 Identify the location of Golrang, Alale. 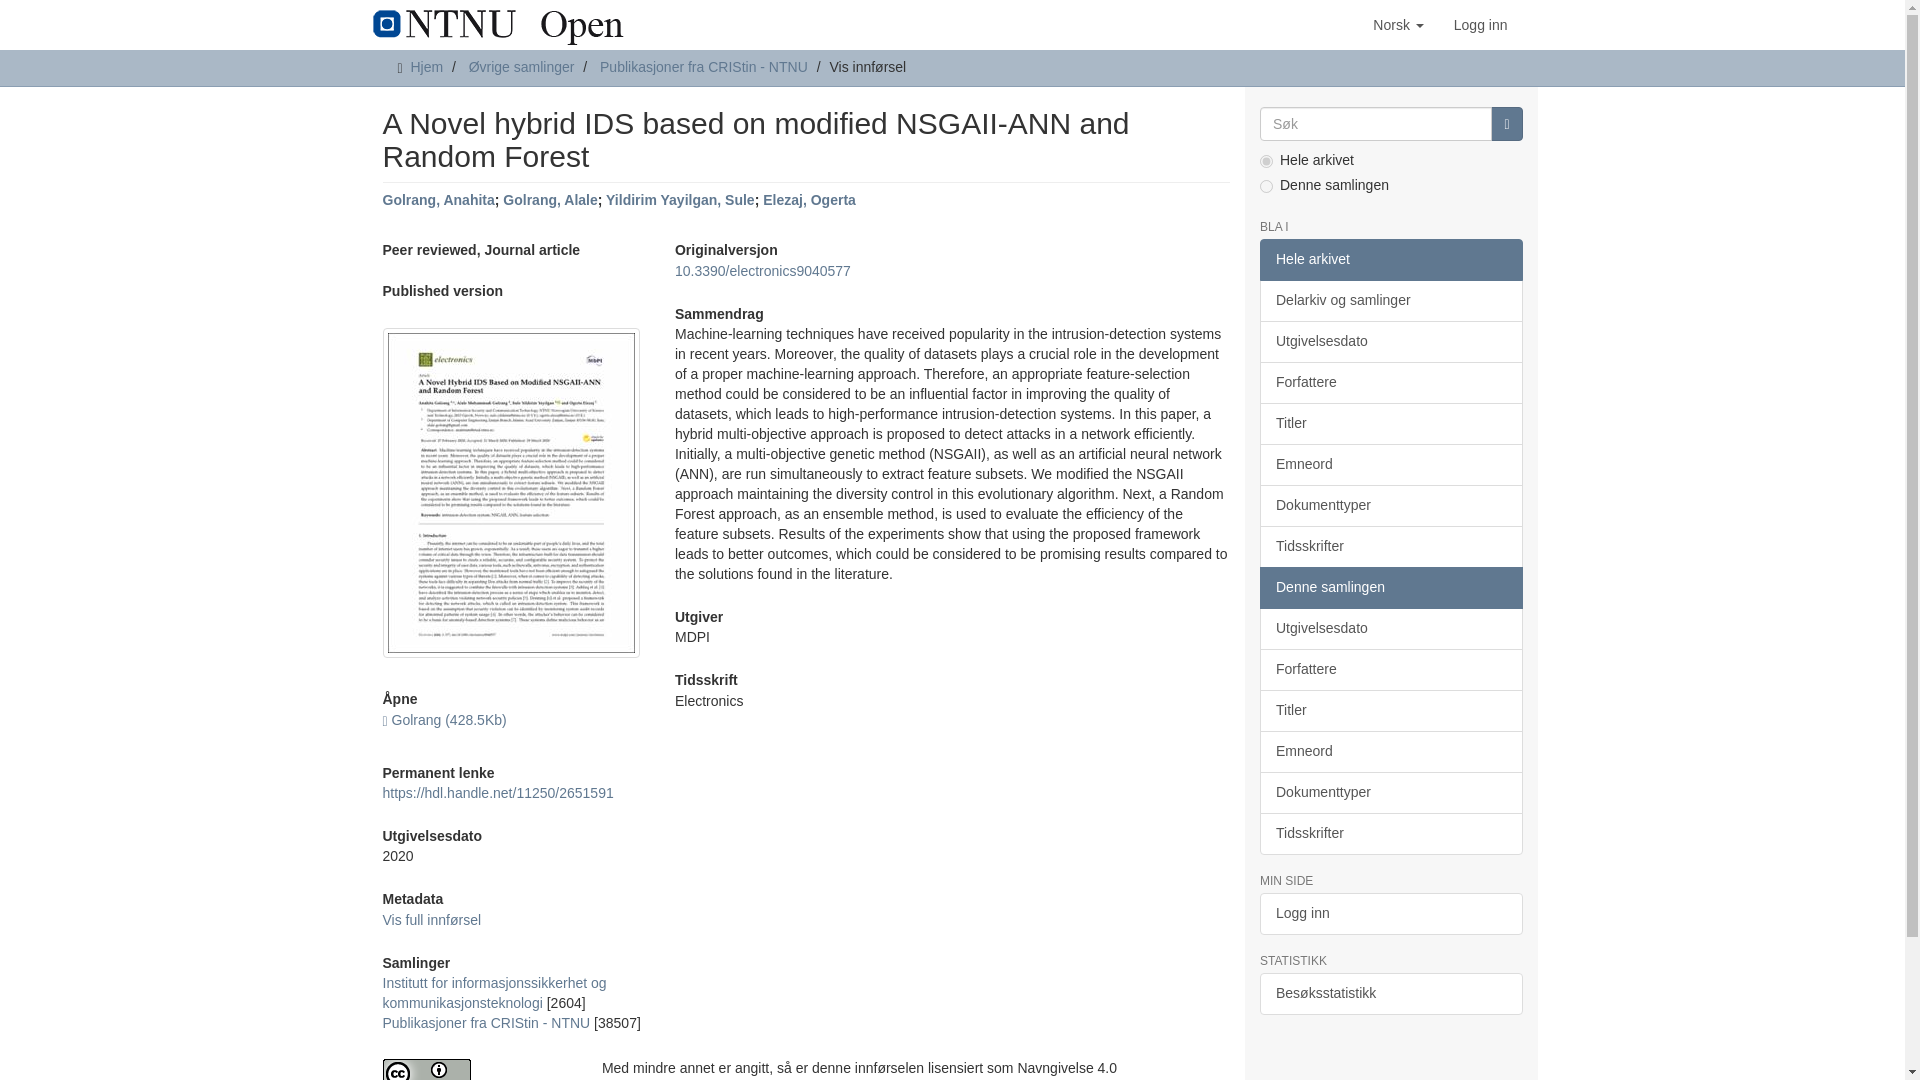
(550, 200).